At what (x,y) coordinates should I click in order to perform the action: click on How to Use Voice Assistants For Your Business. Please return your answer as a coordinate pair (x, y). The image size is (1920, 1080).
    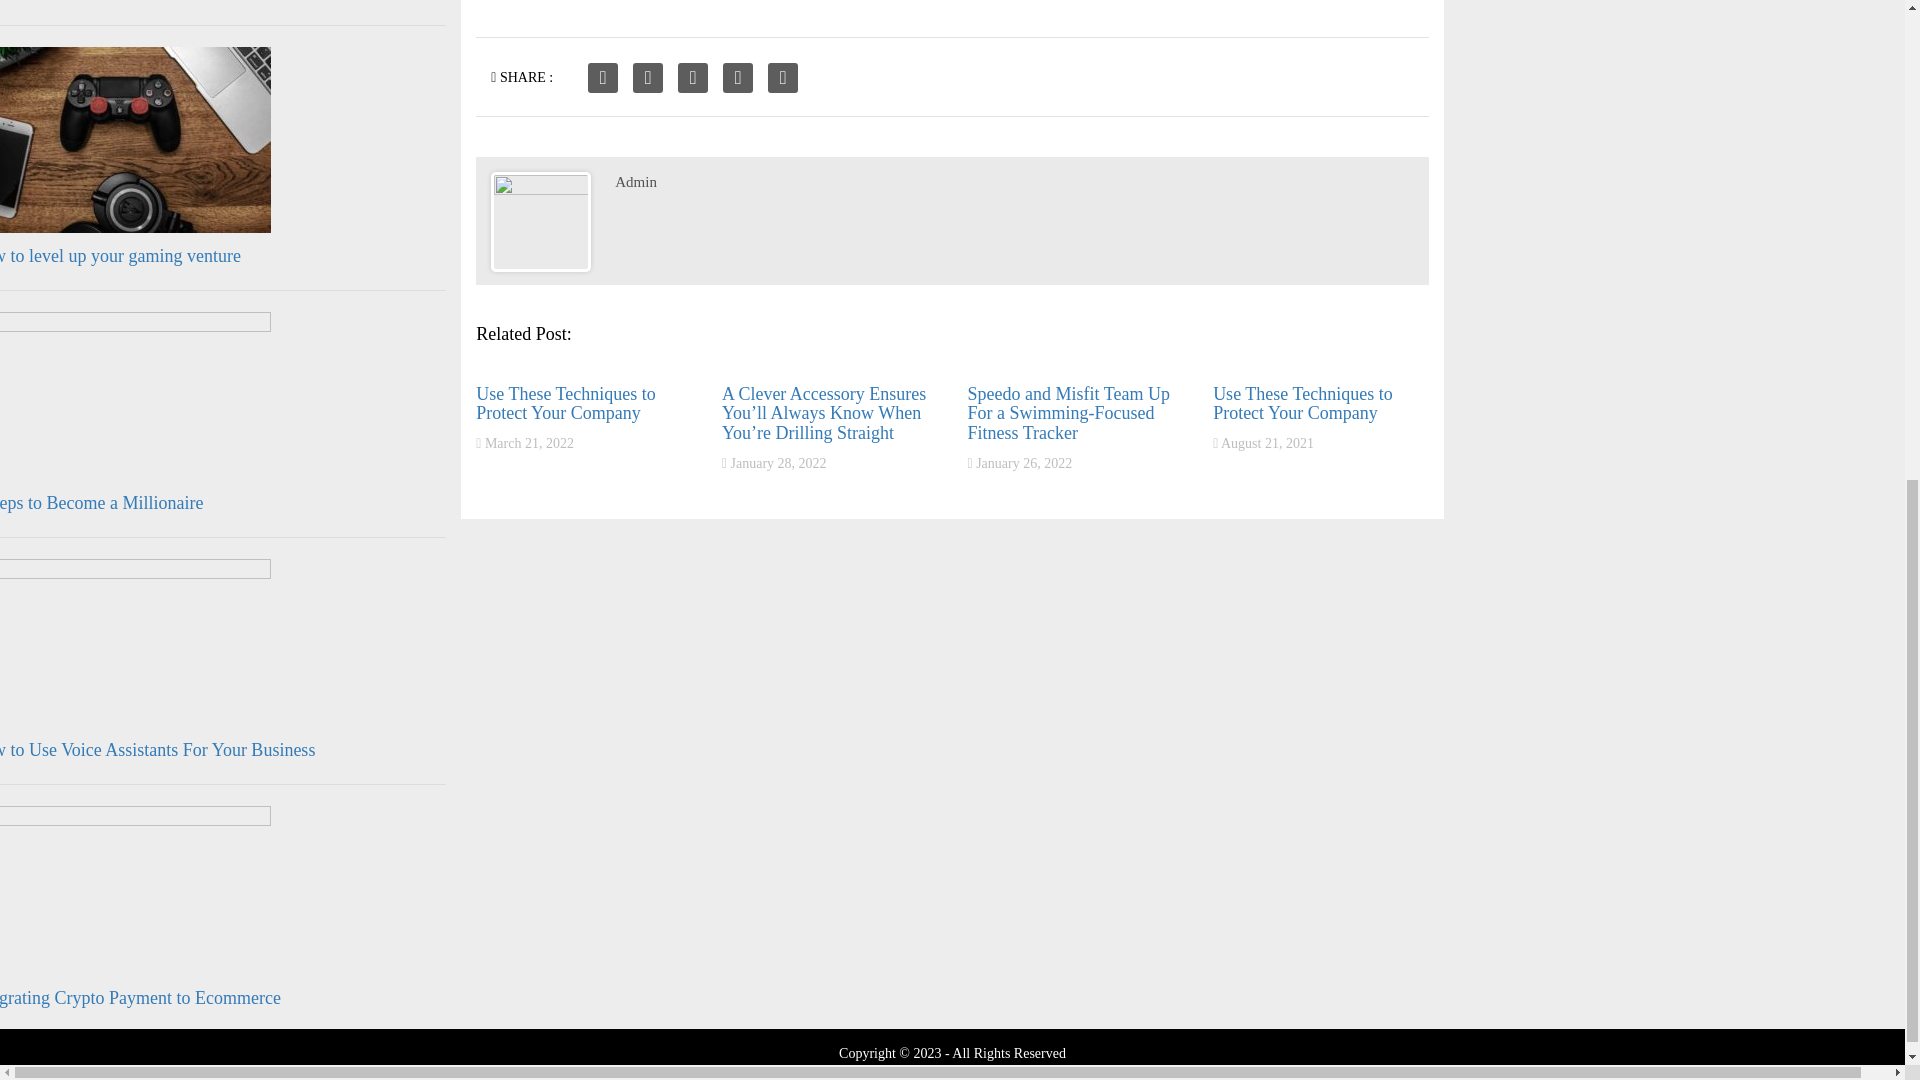
    Looking at the image, I should click on (157, 750).